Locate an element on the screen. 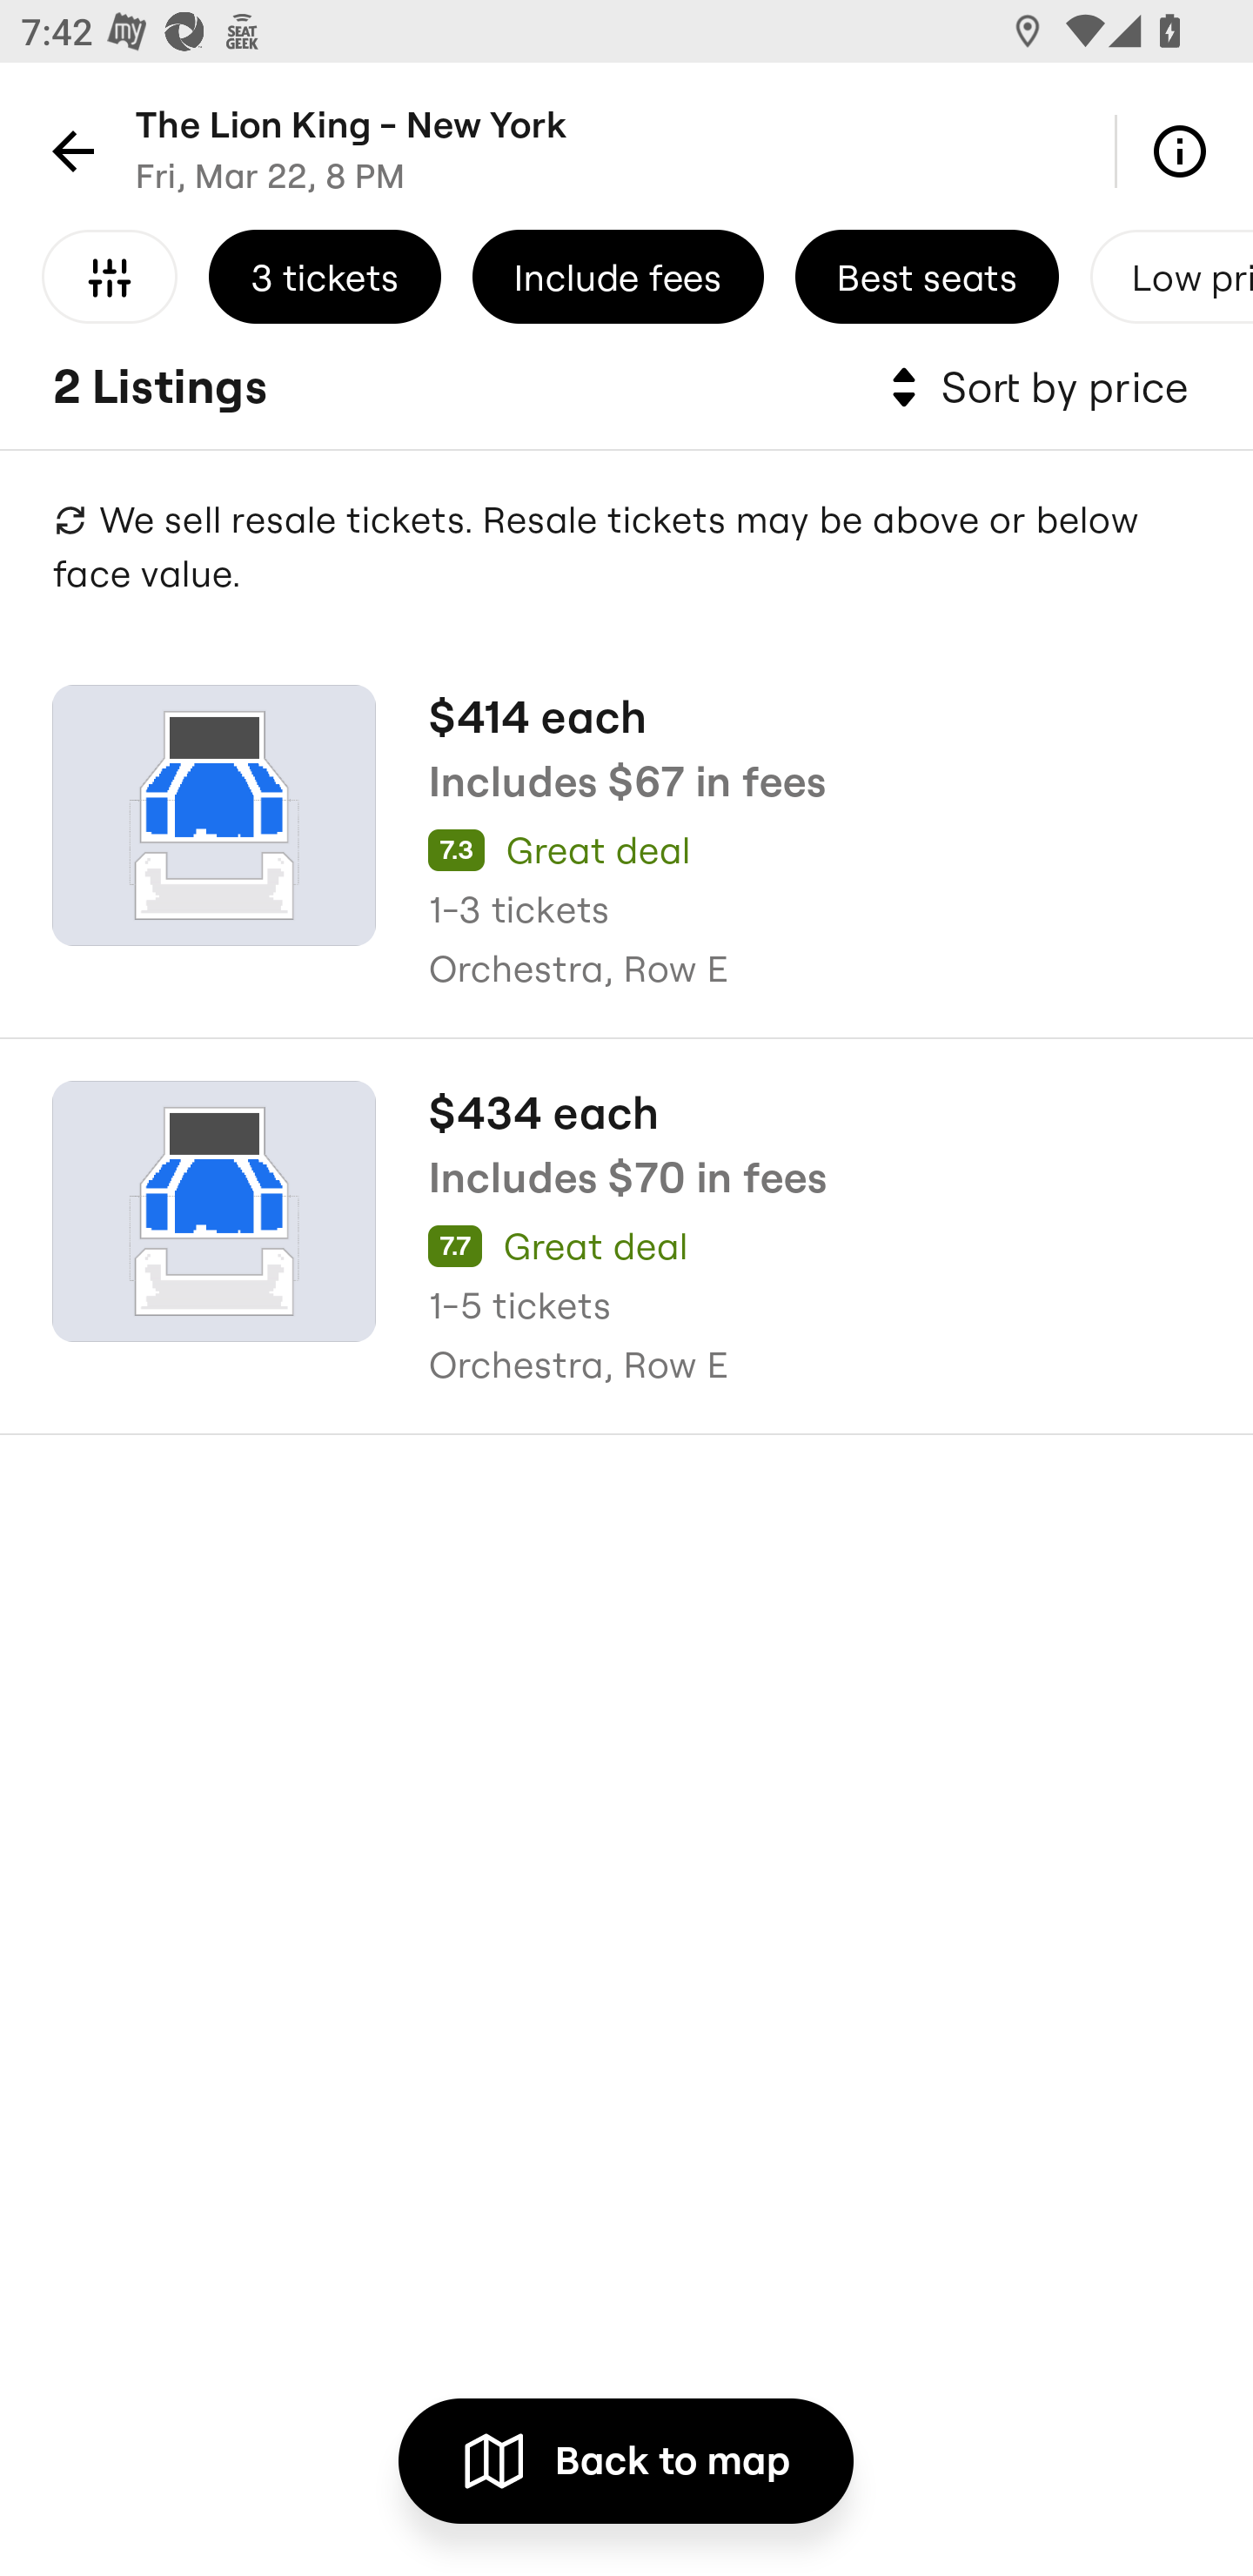 This screenshot has height=2576, width=1253. Info is located at coordinates (1185, 150).